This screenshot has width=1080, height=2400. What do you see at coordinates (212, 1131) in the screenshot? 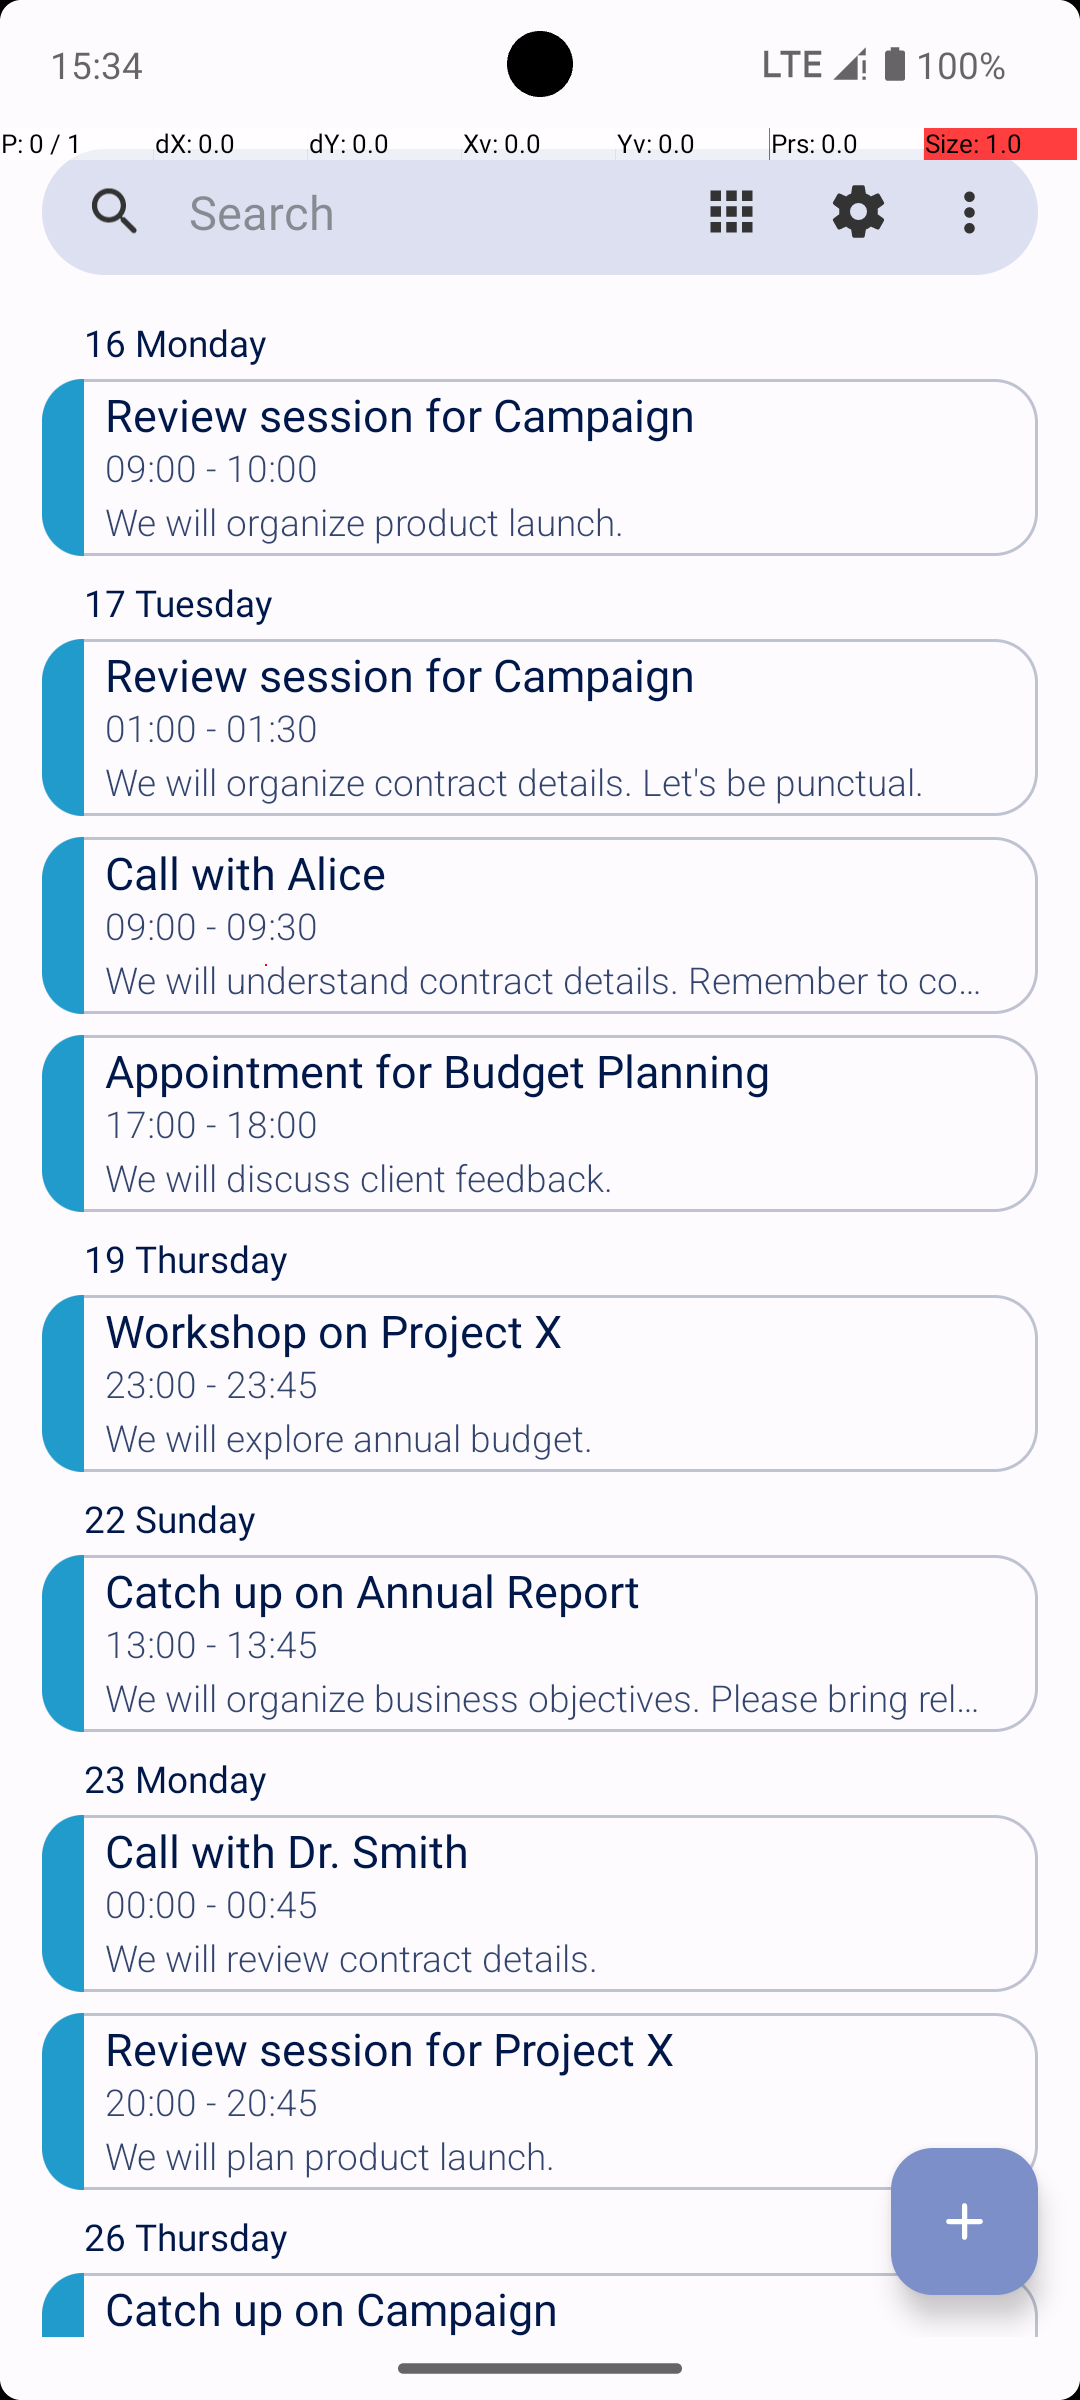
I see `17:00 - 18:00` at bounding box center [212, 1131].